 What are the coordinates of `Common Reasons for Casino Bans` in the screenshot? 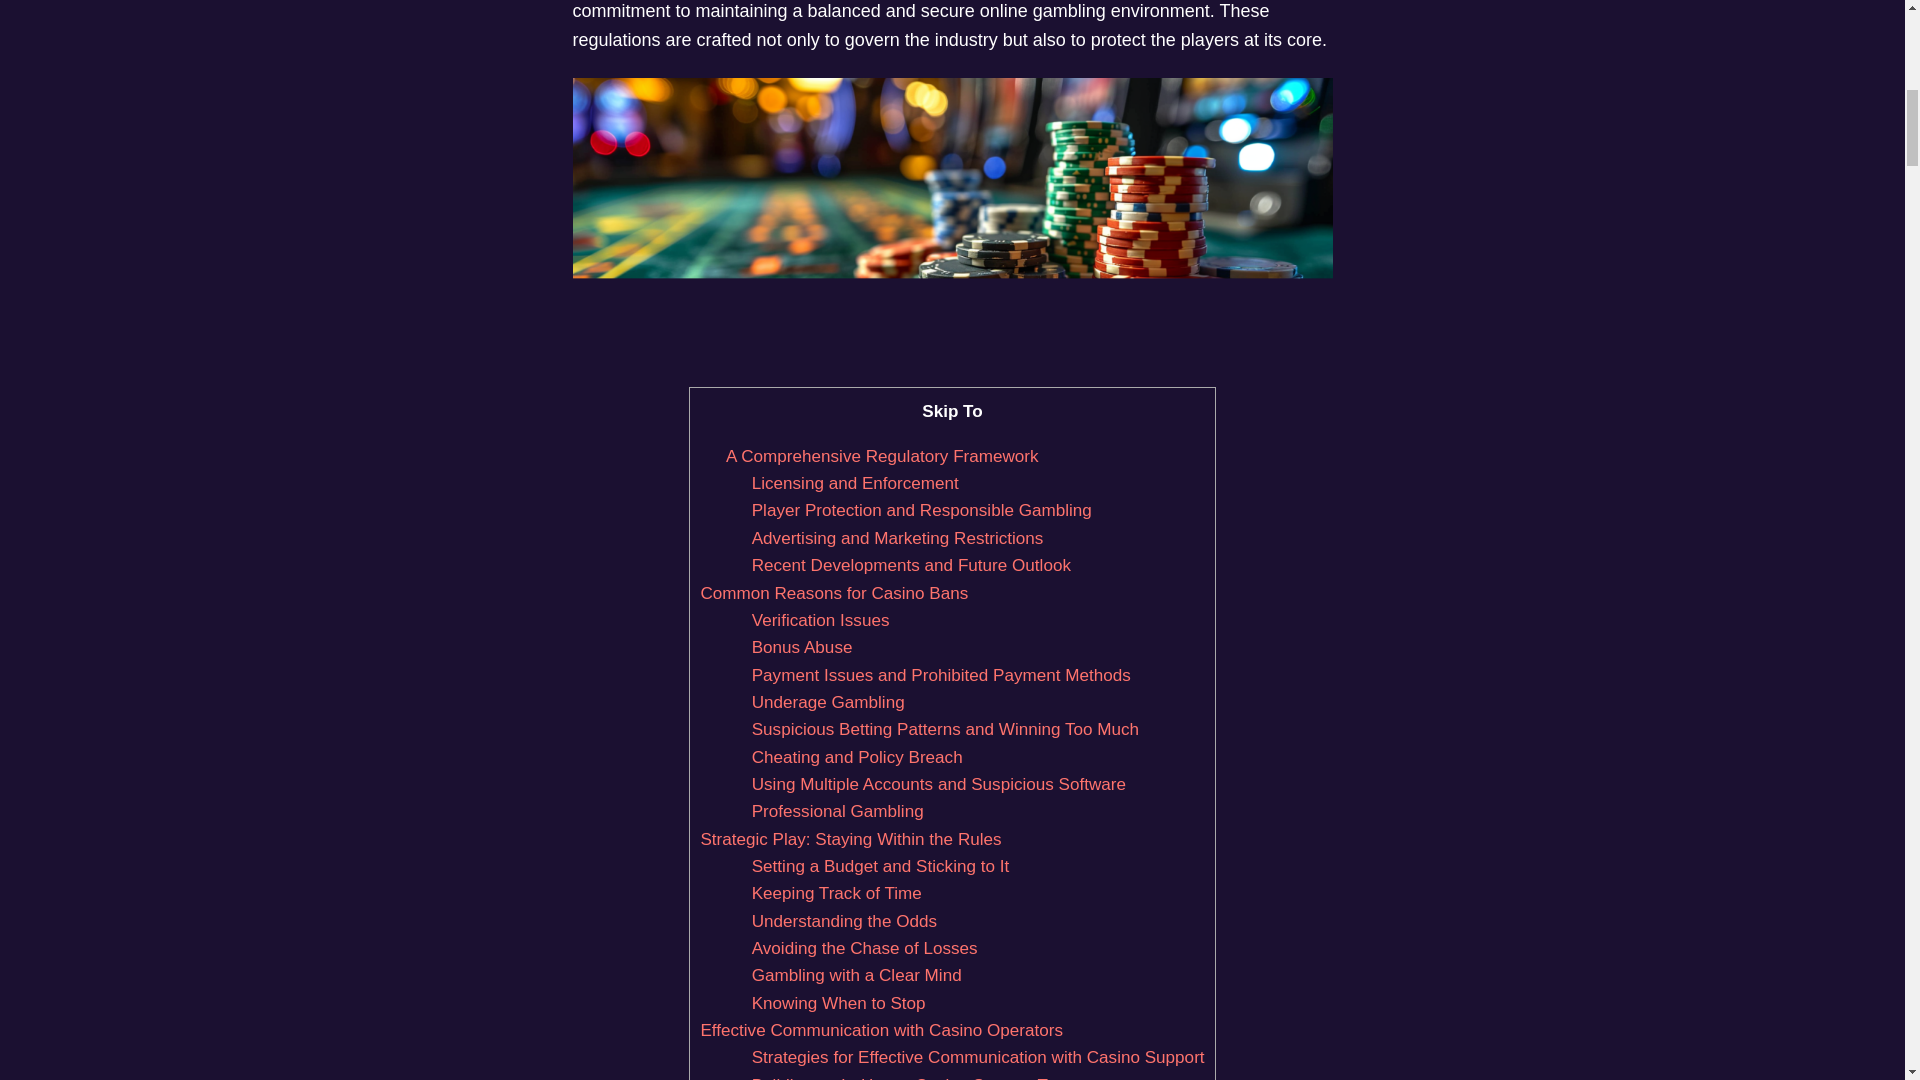 It's located at (834, 593).